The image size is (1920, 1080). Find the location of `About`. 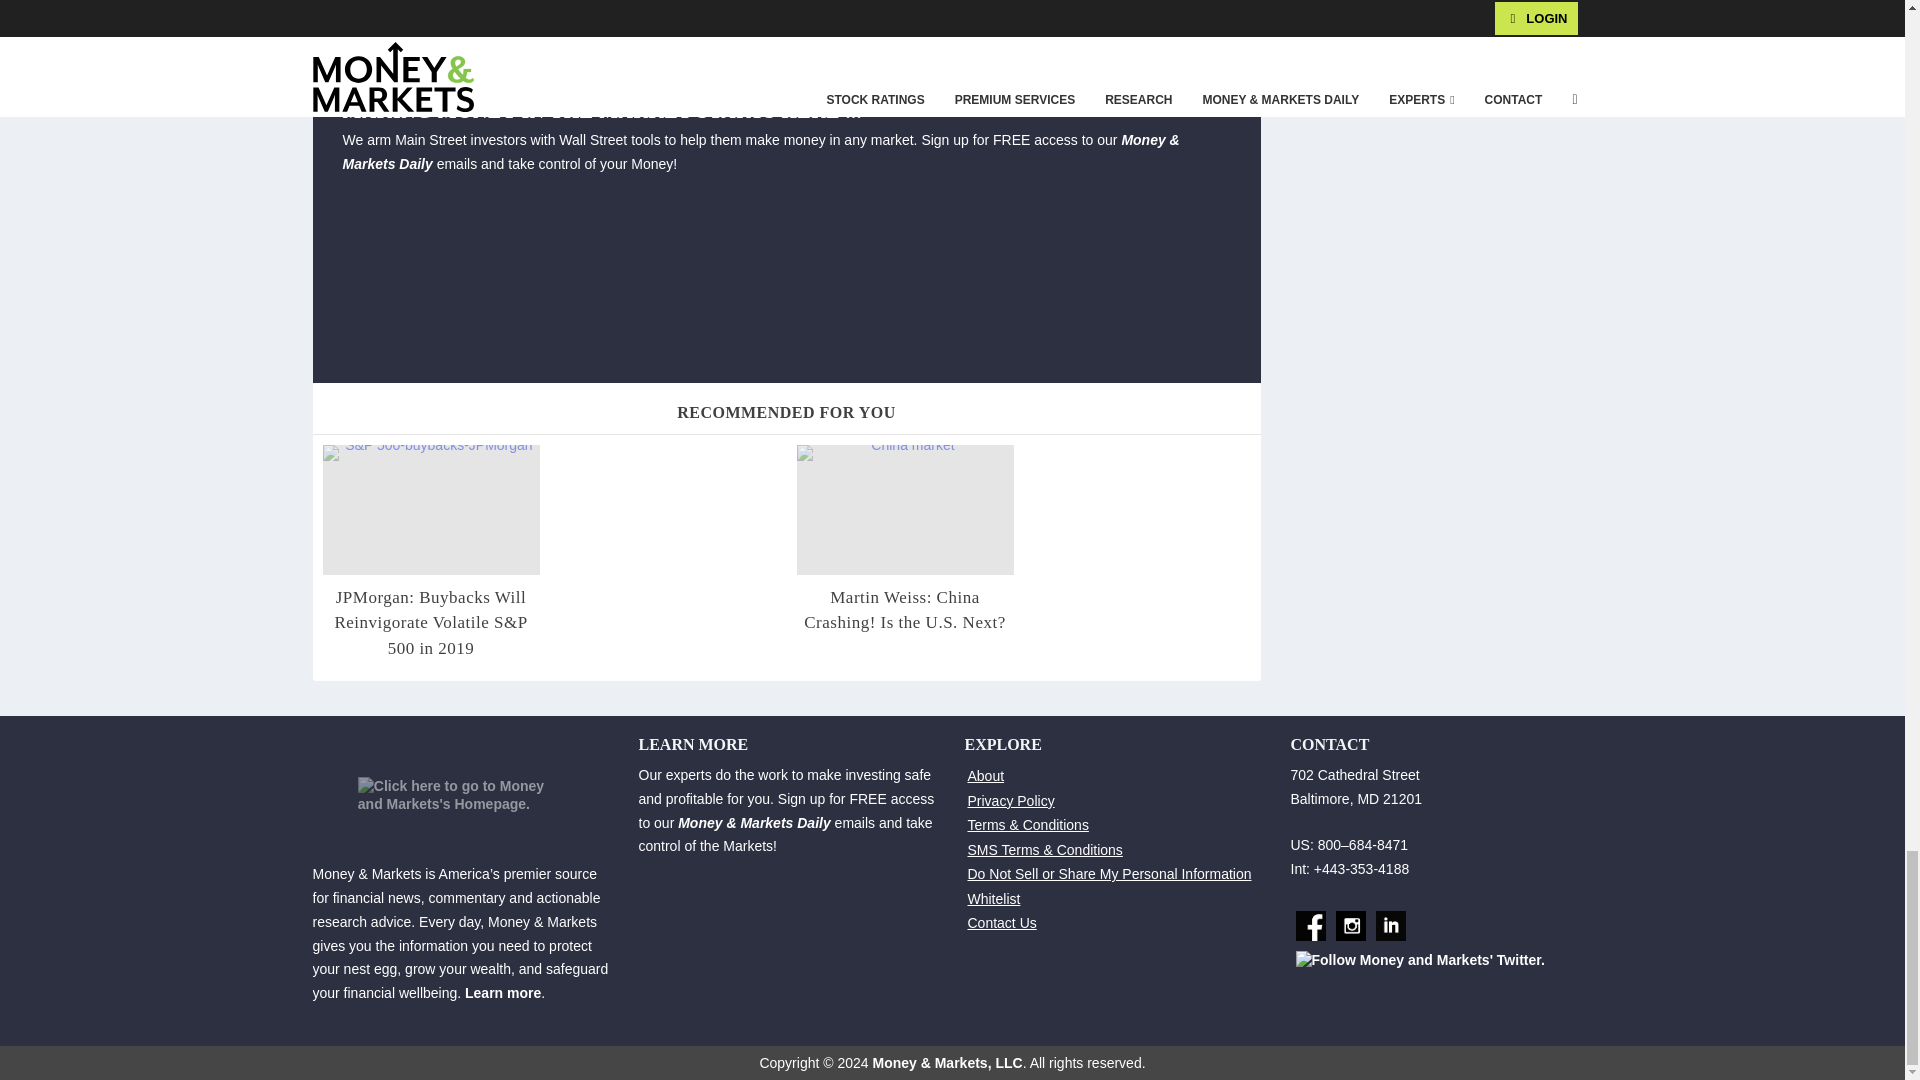

About is located at coordinates (986, 776).